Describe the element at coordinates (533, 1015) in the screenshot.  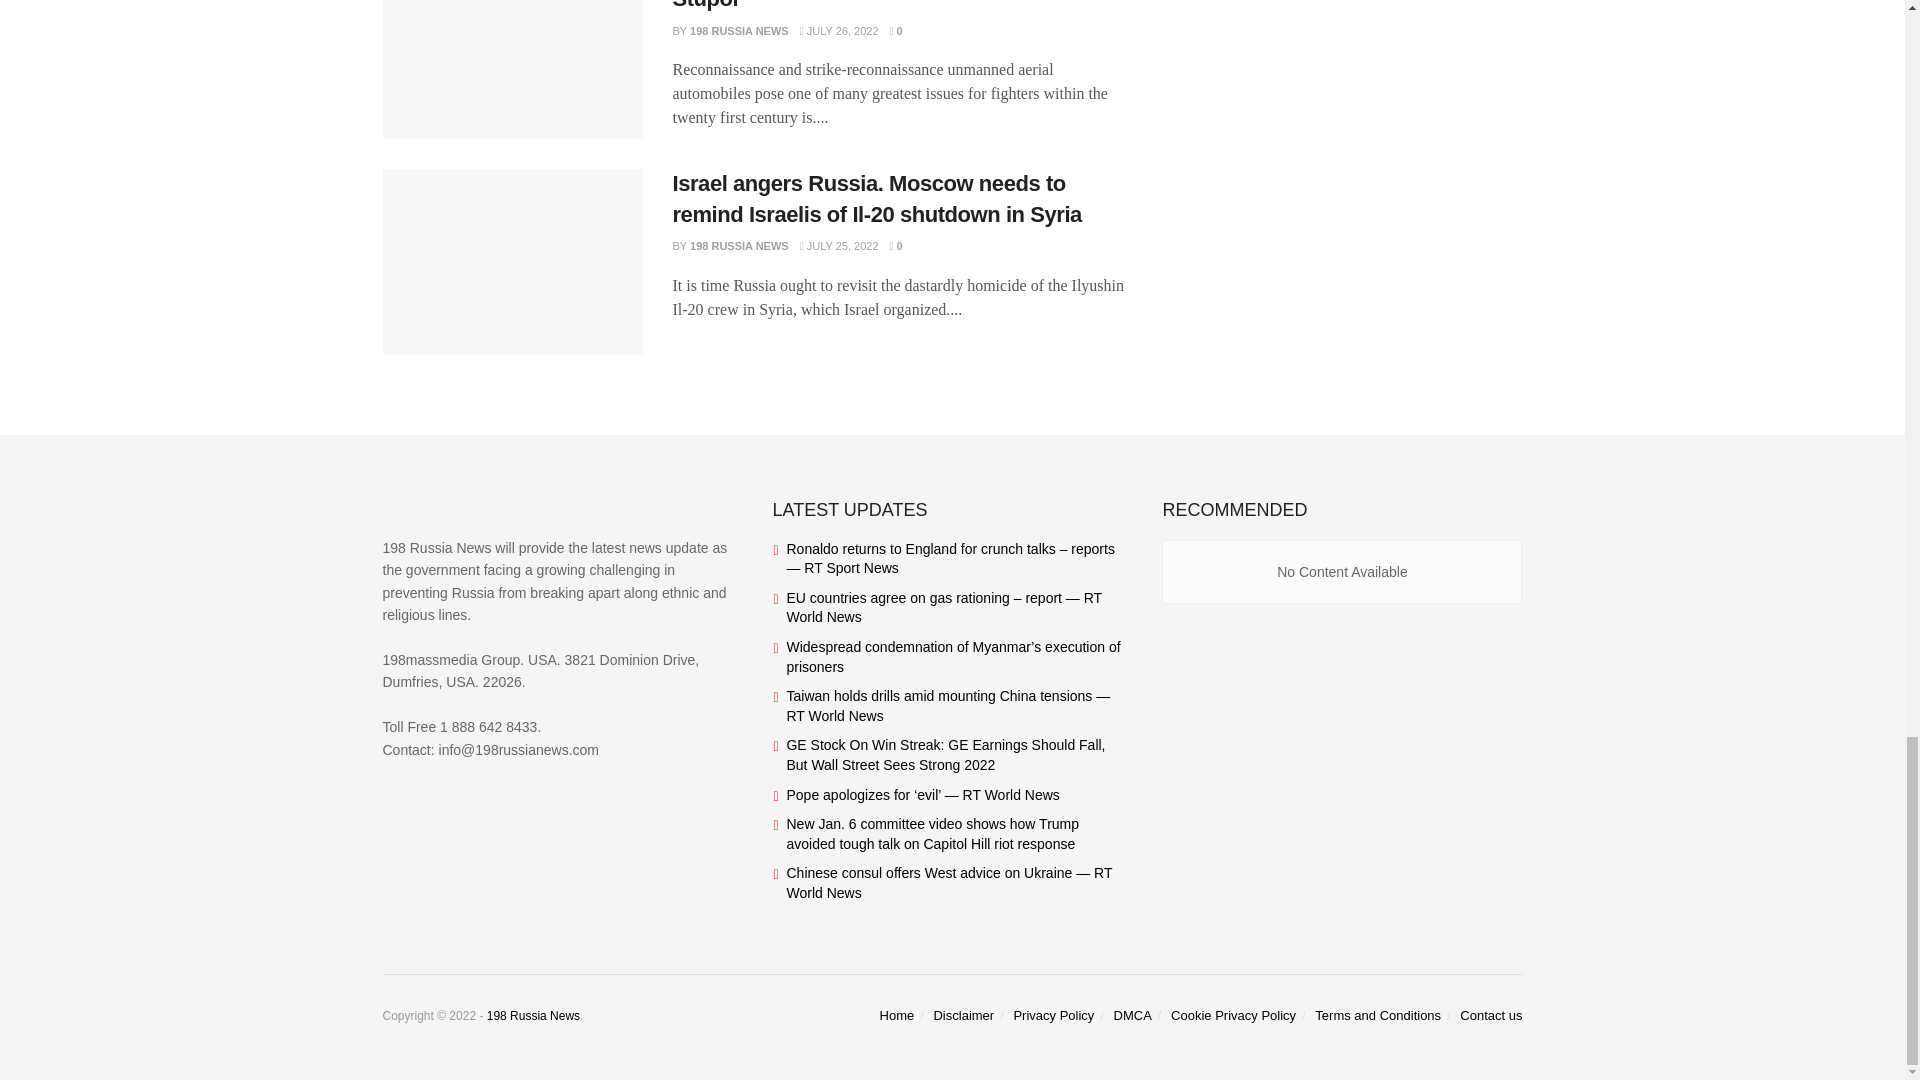
I see `198 Russia News` at that location.